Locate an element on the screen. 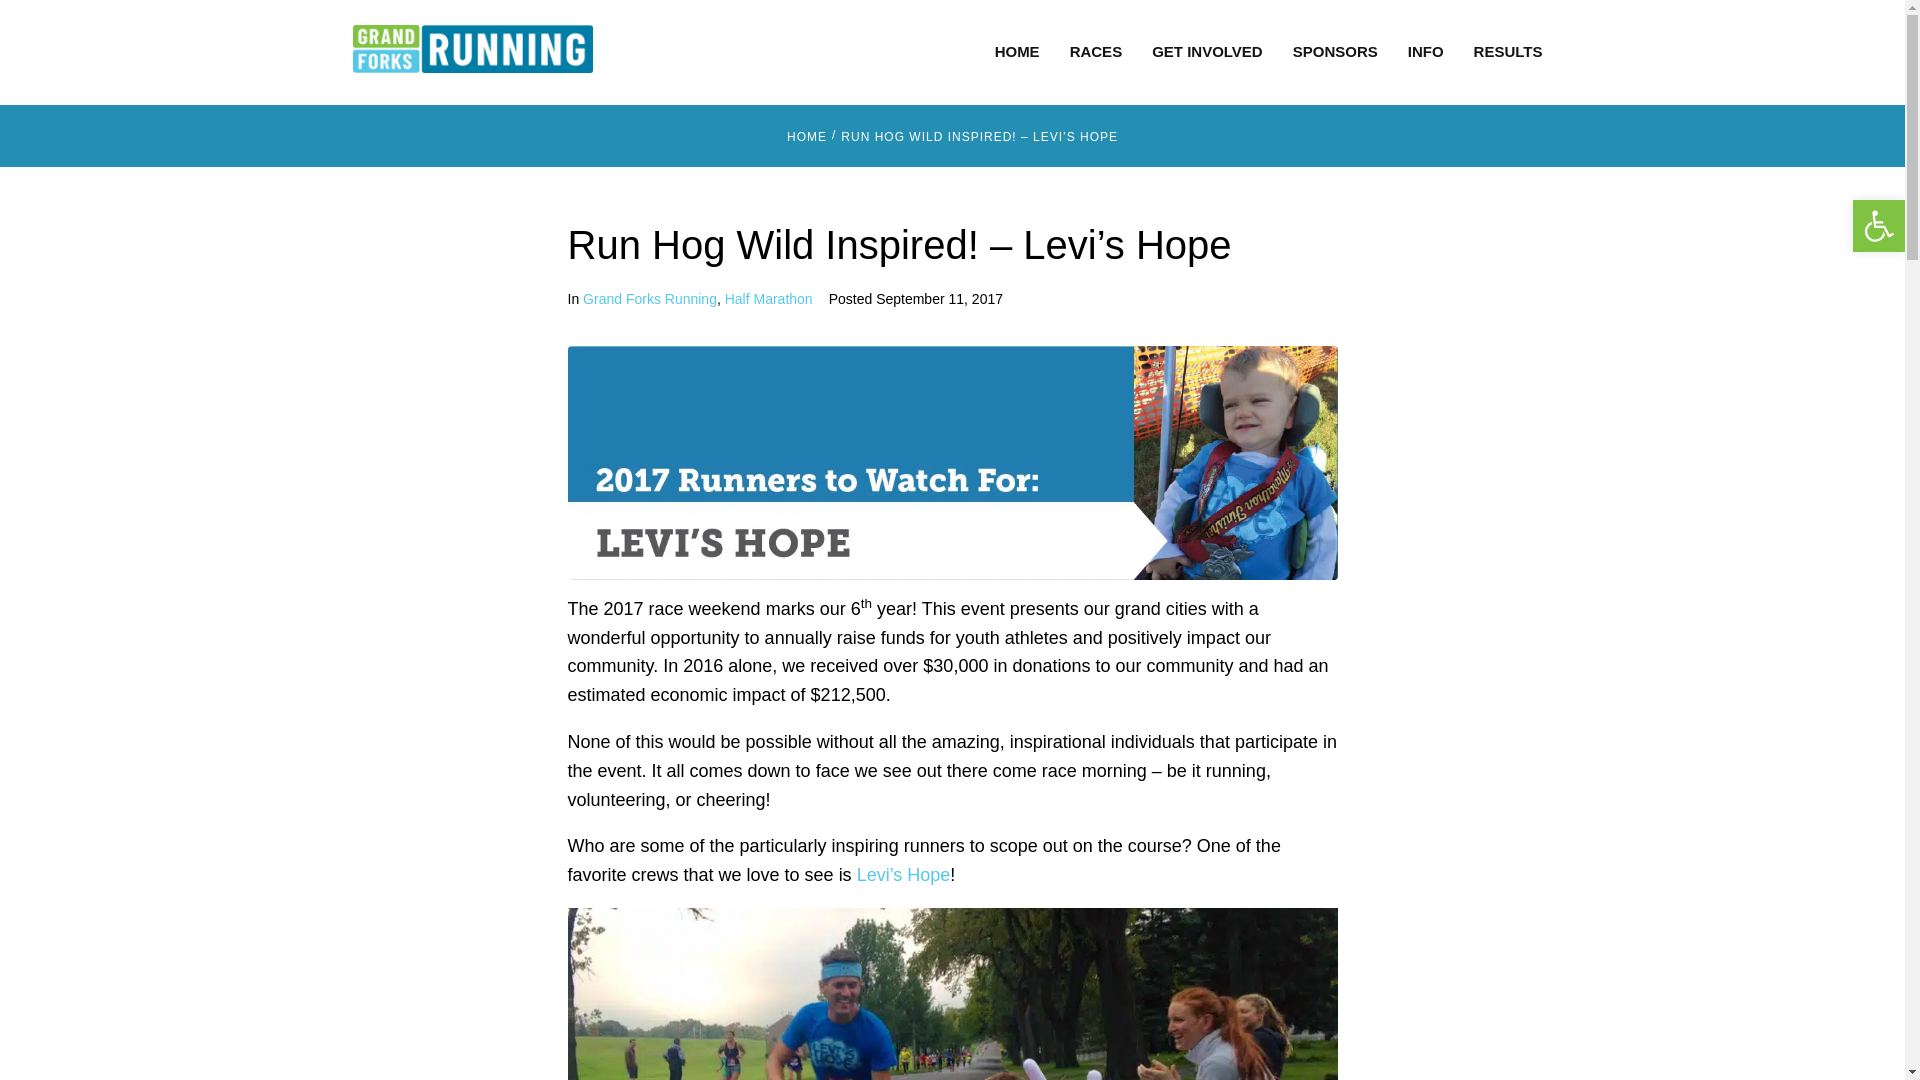 This screenshot has height=1080, width=1920. SPONSORS is located at coordinates (1335, 51).